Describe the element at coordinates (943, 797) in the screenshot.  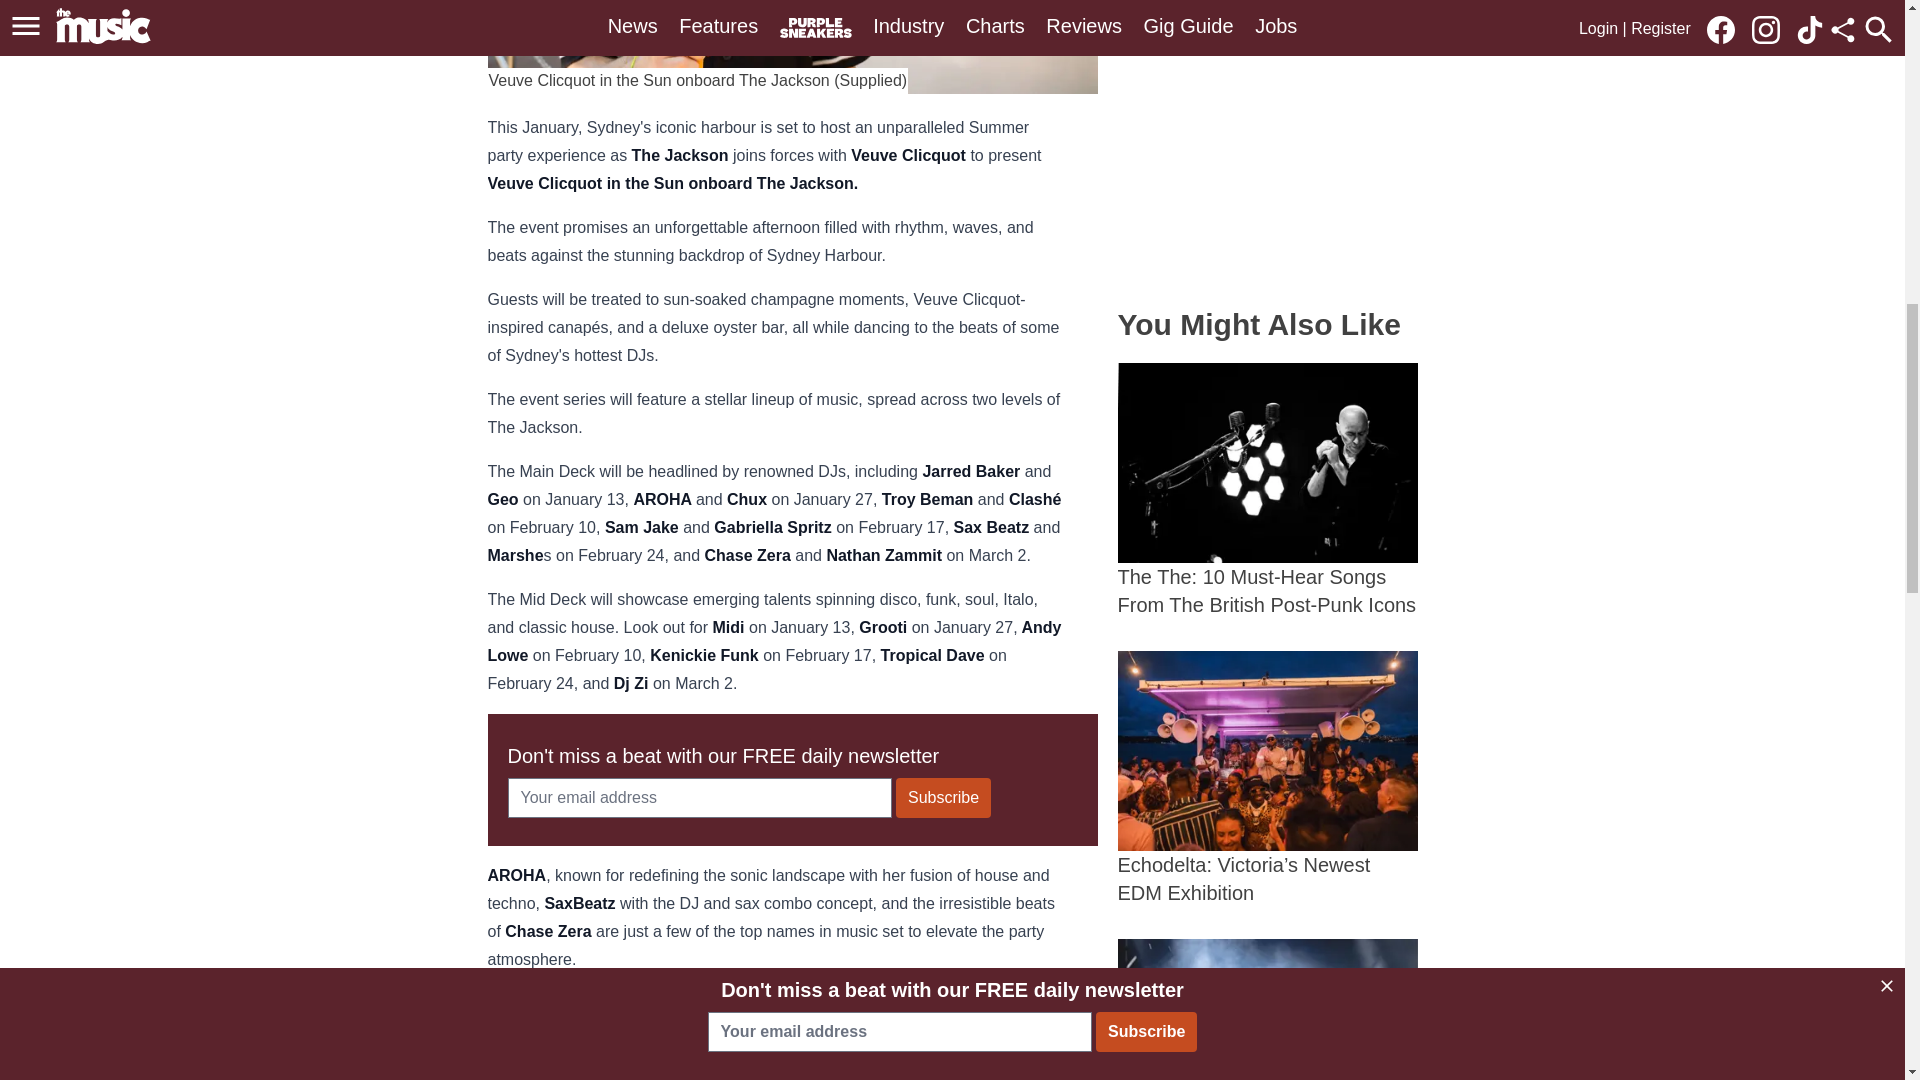
I see `Subscribe` at that location.